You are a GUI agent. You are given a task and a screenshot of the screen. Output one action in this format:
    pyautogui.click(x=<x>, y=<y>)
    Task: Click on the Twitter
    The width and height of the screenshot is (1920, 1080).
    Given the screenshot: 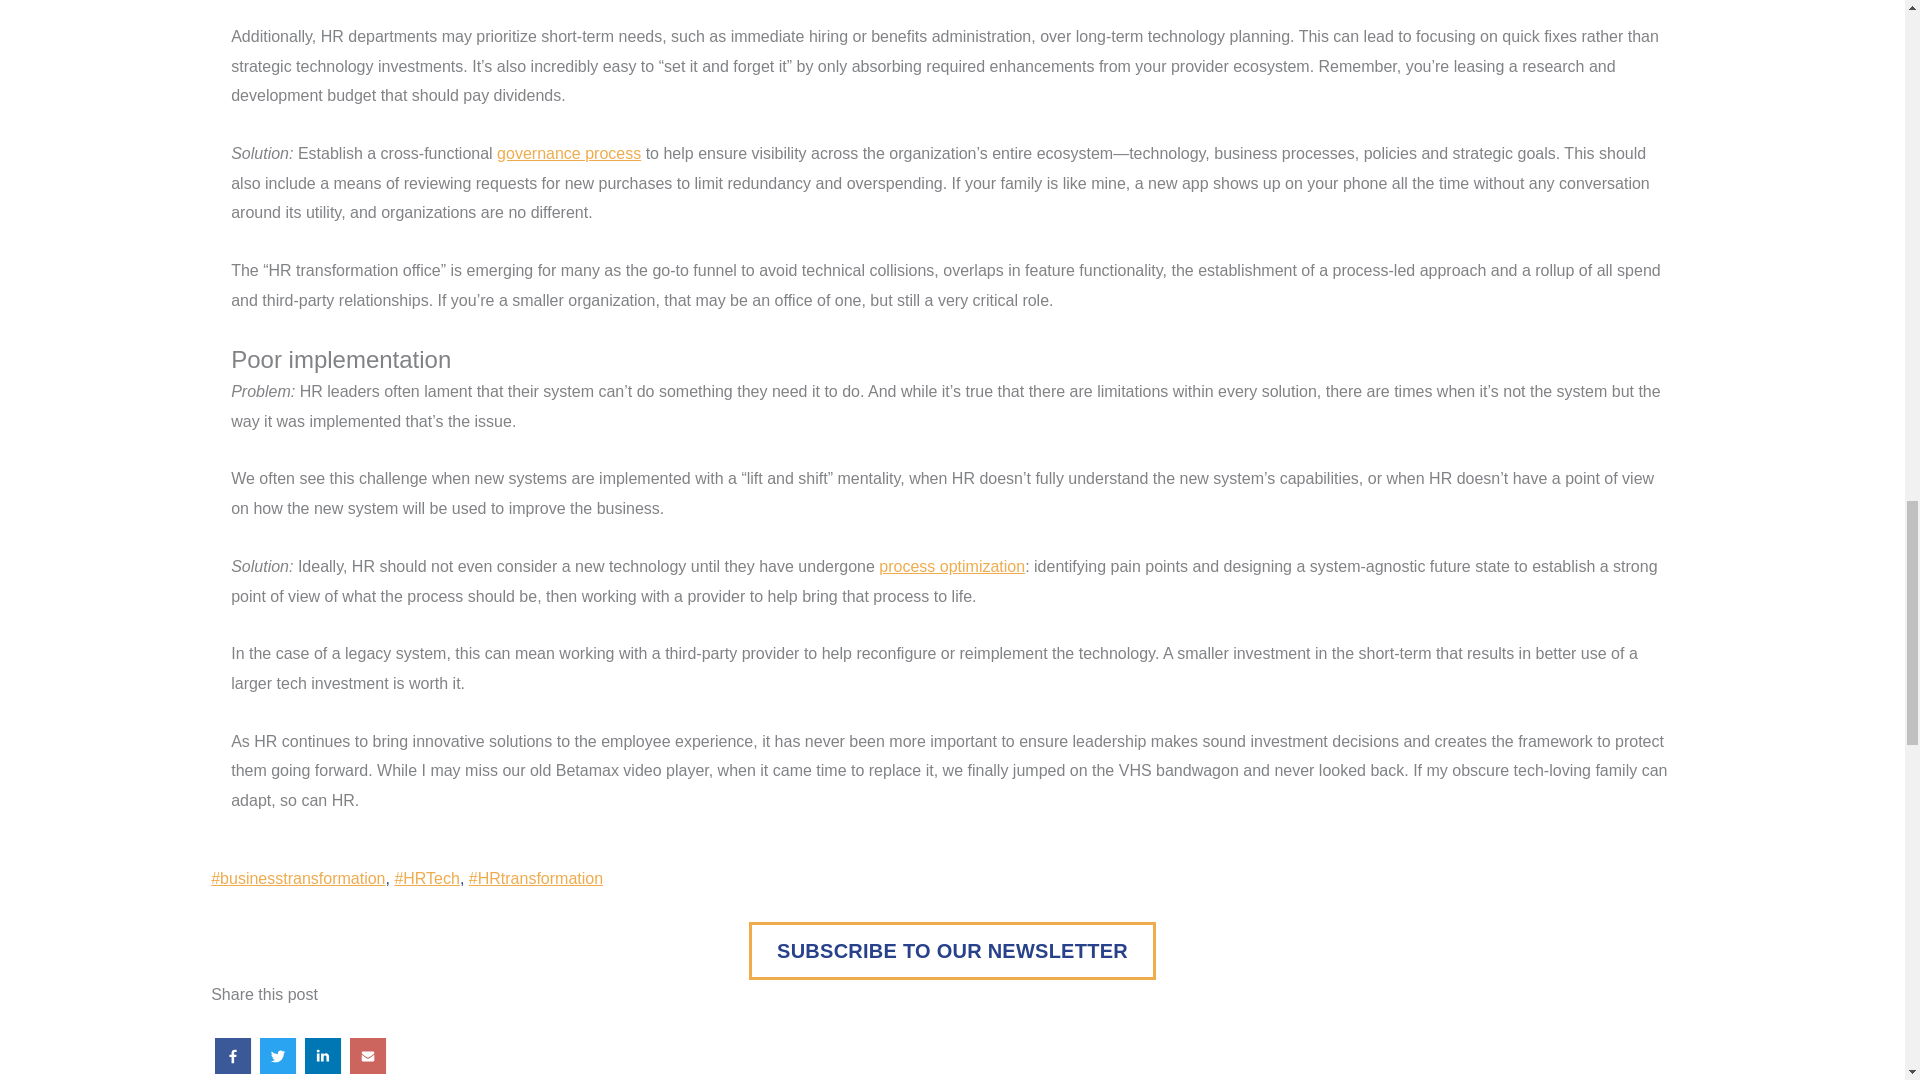 What is the action you would take?
    pyautogui.click(x=278, y=1056)
    